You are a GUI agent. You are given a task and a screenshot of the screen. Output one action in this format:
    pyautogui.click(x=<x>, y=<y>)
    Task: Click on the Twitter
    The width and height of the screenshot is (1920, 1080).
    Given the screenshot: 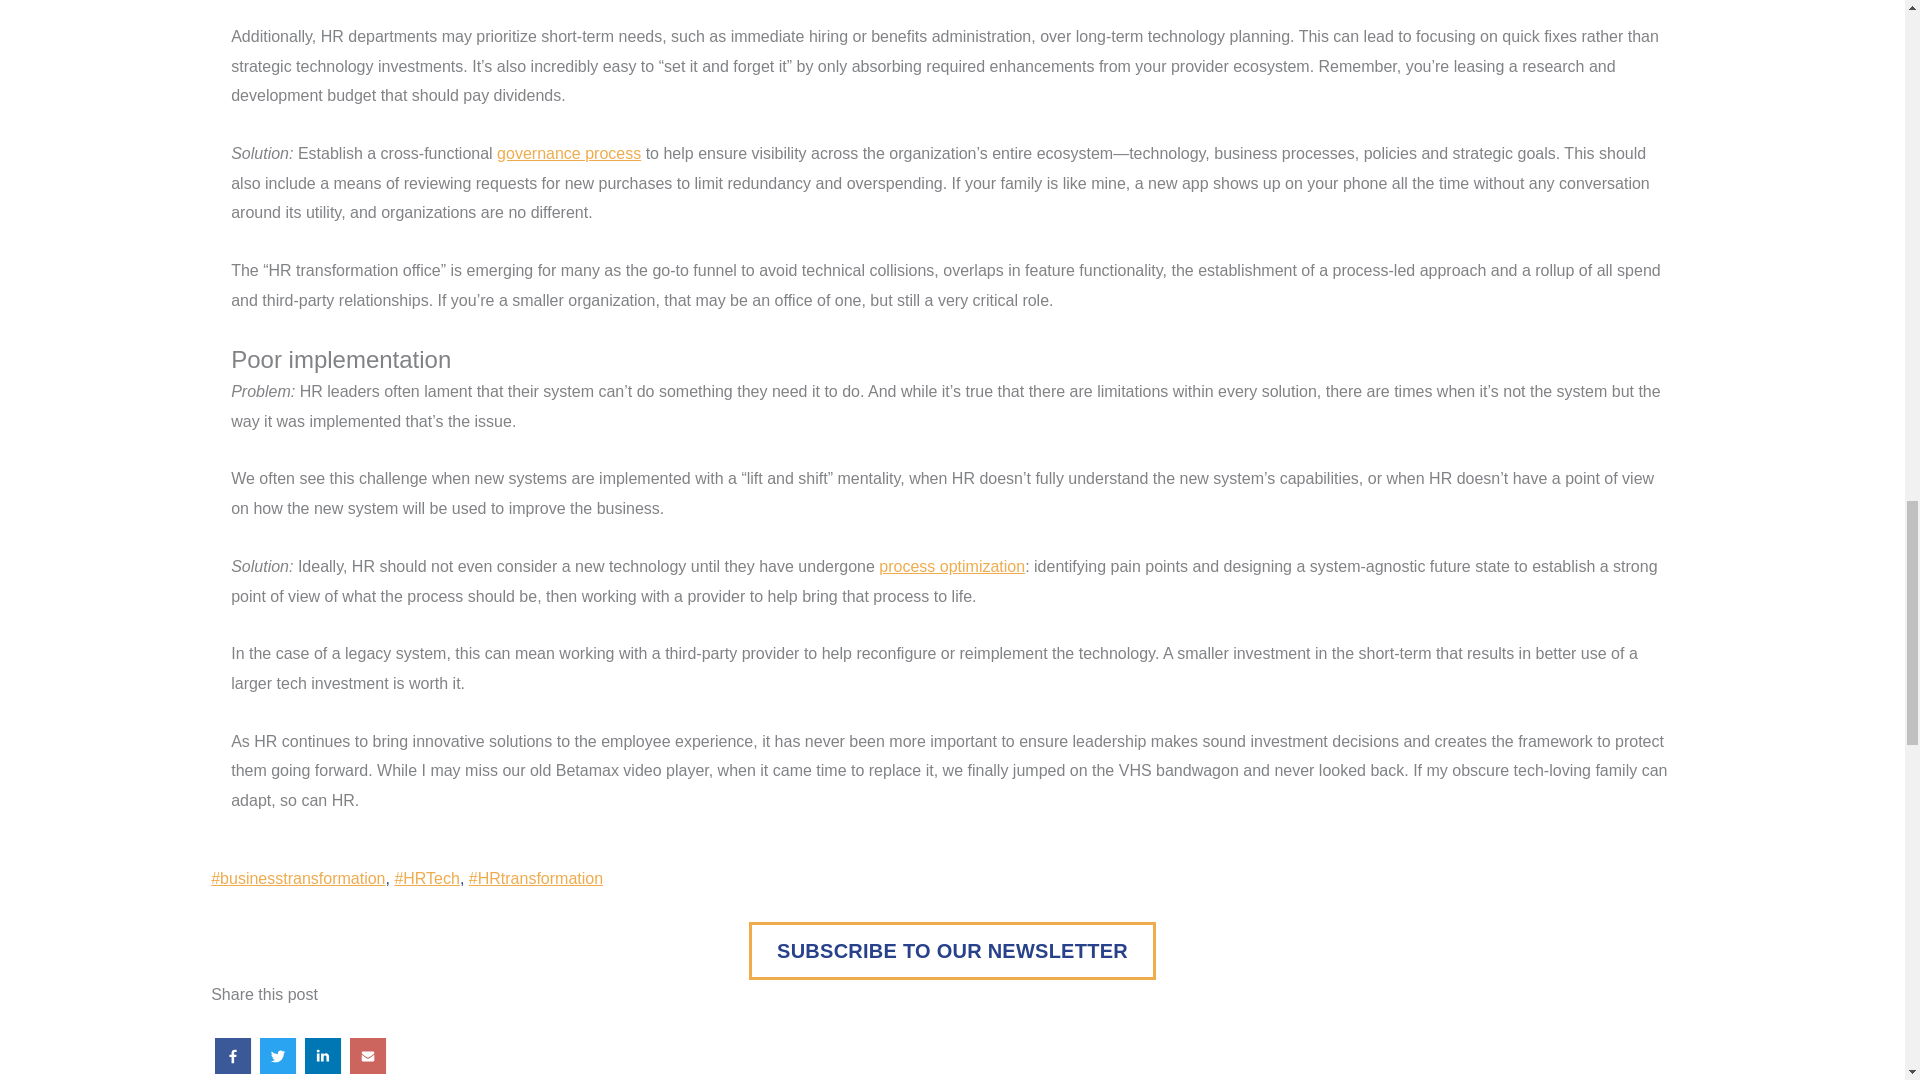 What is the action you would take?
    pyautogui.click(x=278, y=1056)
    